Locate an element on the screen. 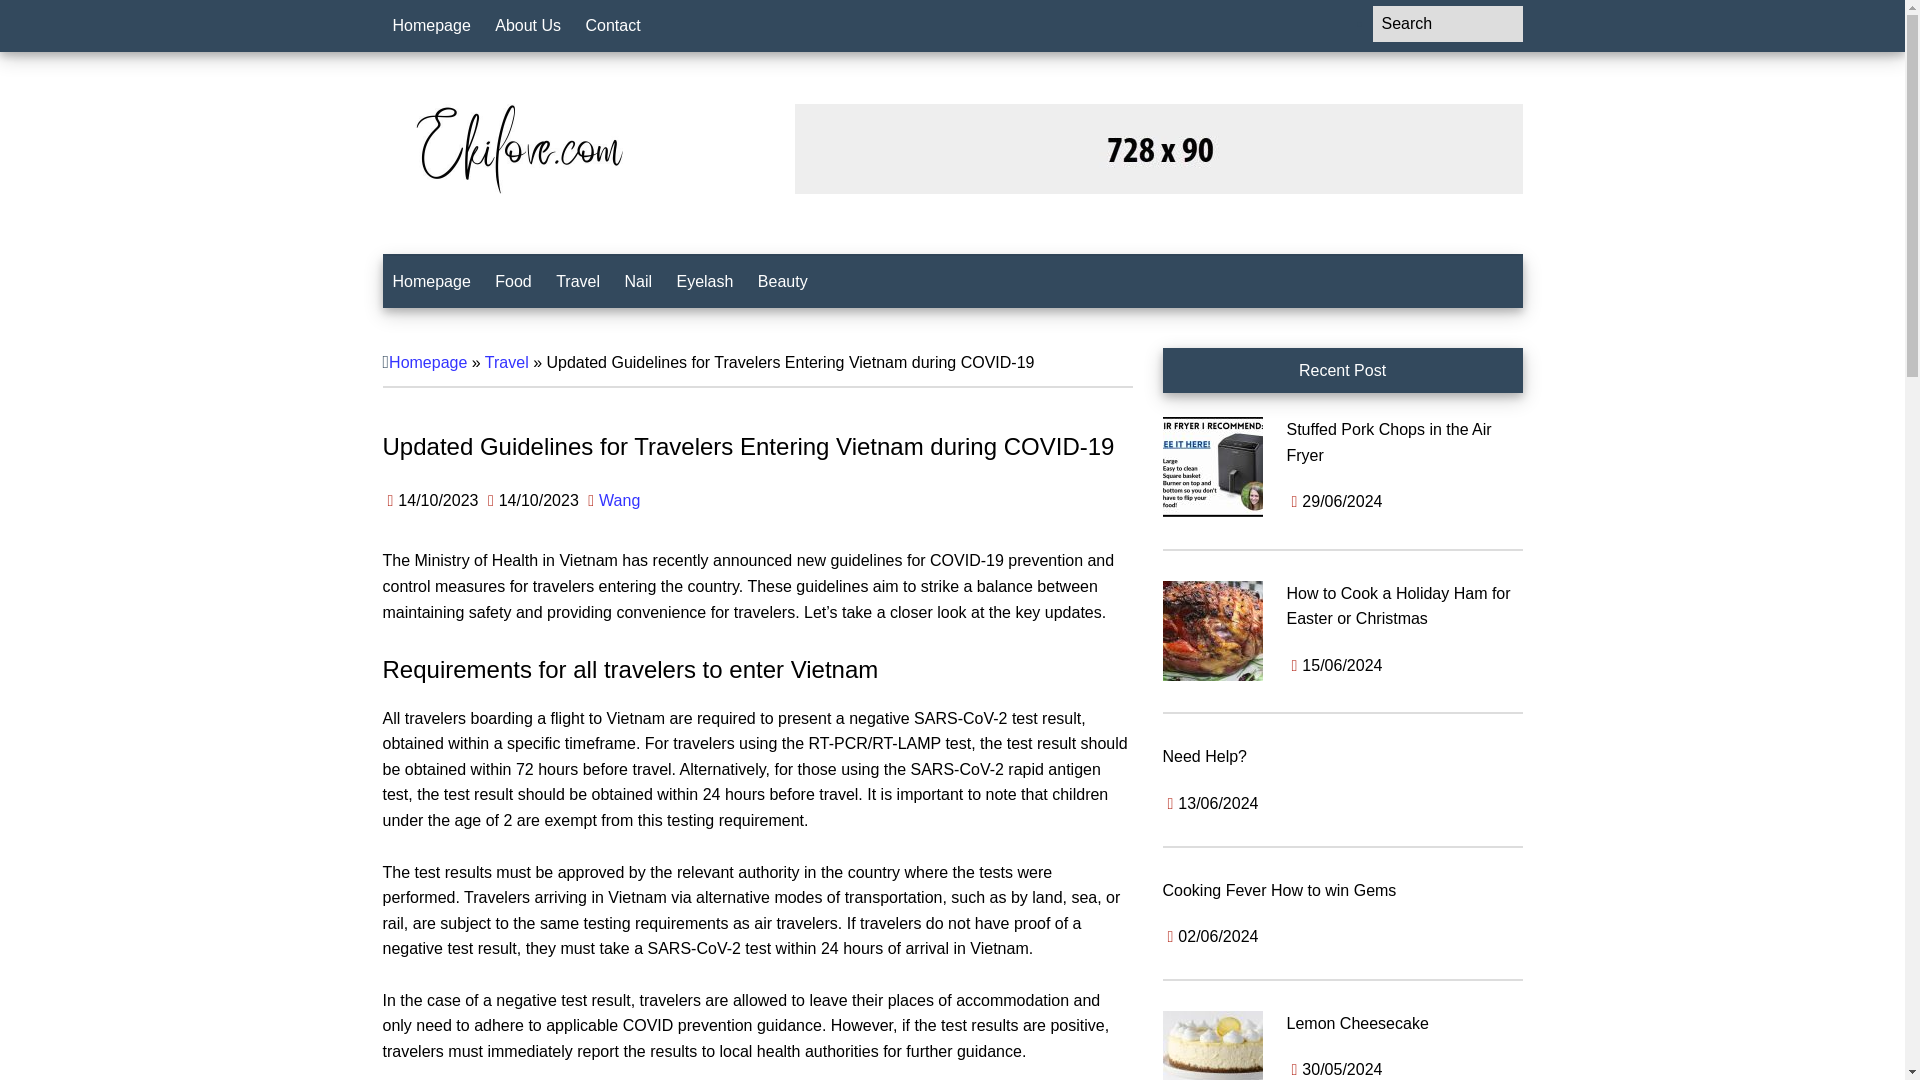  Food is located at coordinates (513, 281).